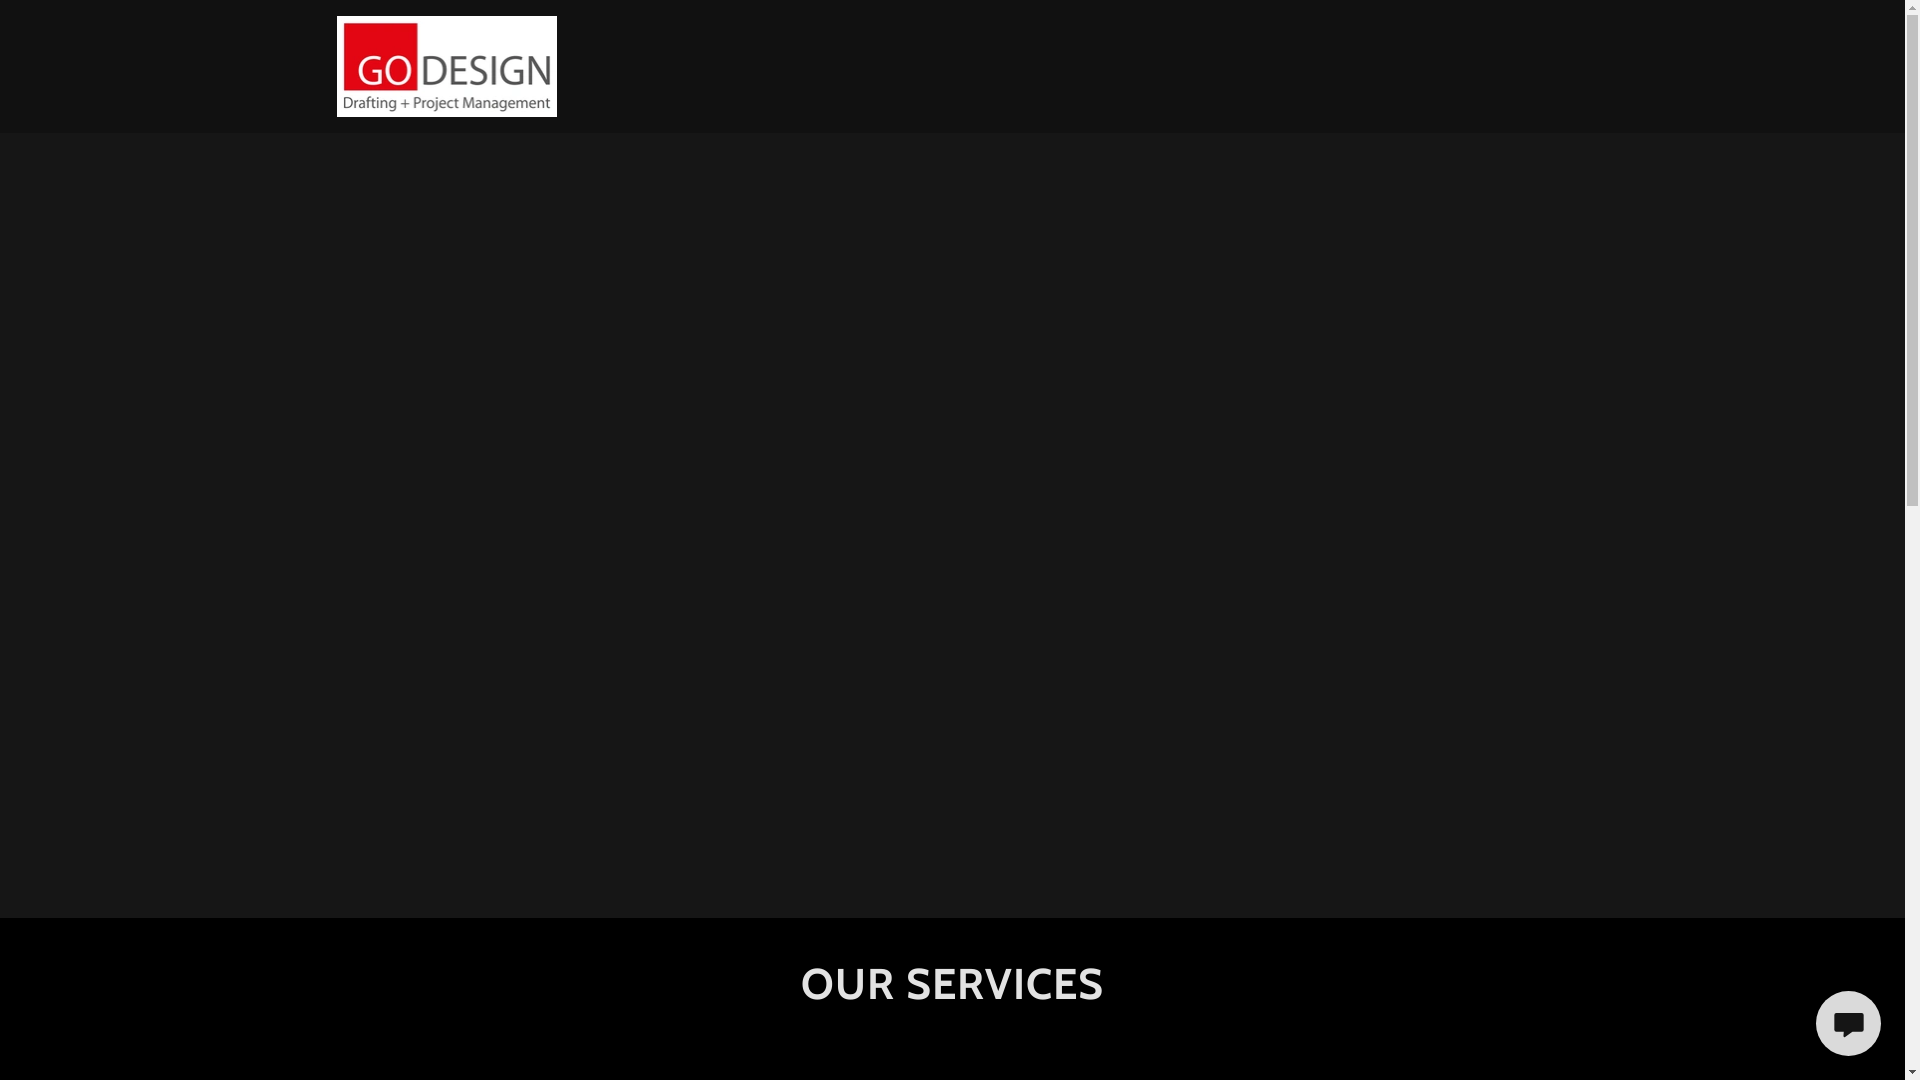 The height and width of the screenshot is (1080, 1920). I want to click on Fuller Group, so click(446, 64).